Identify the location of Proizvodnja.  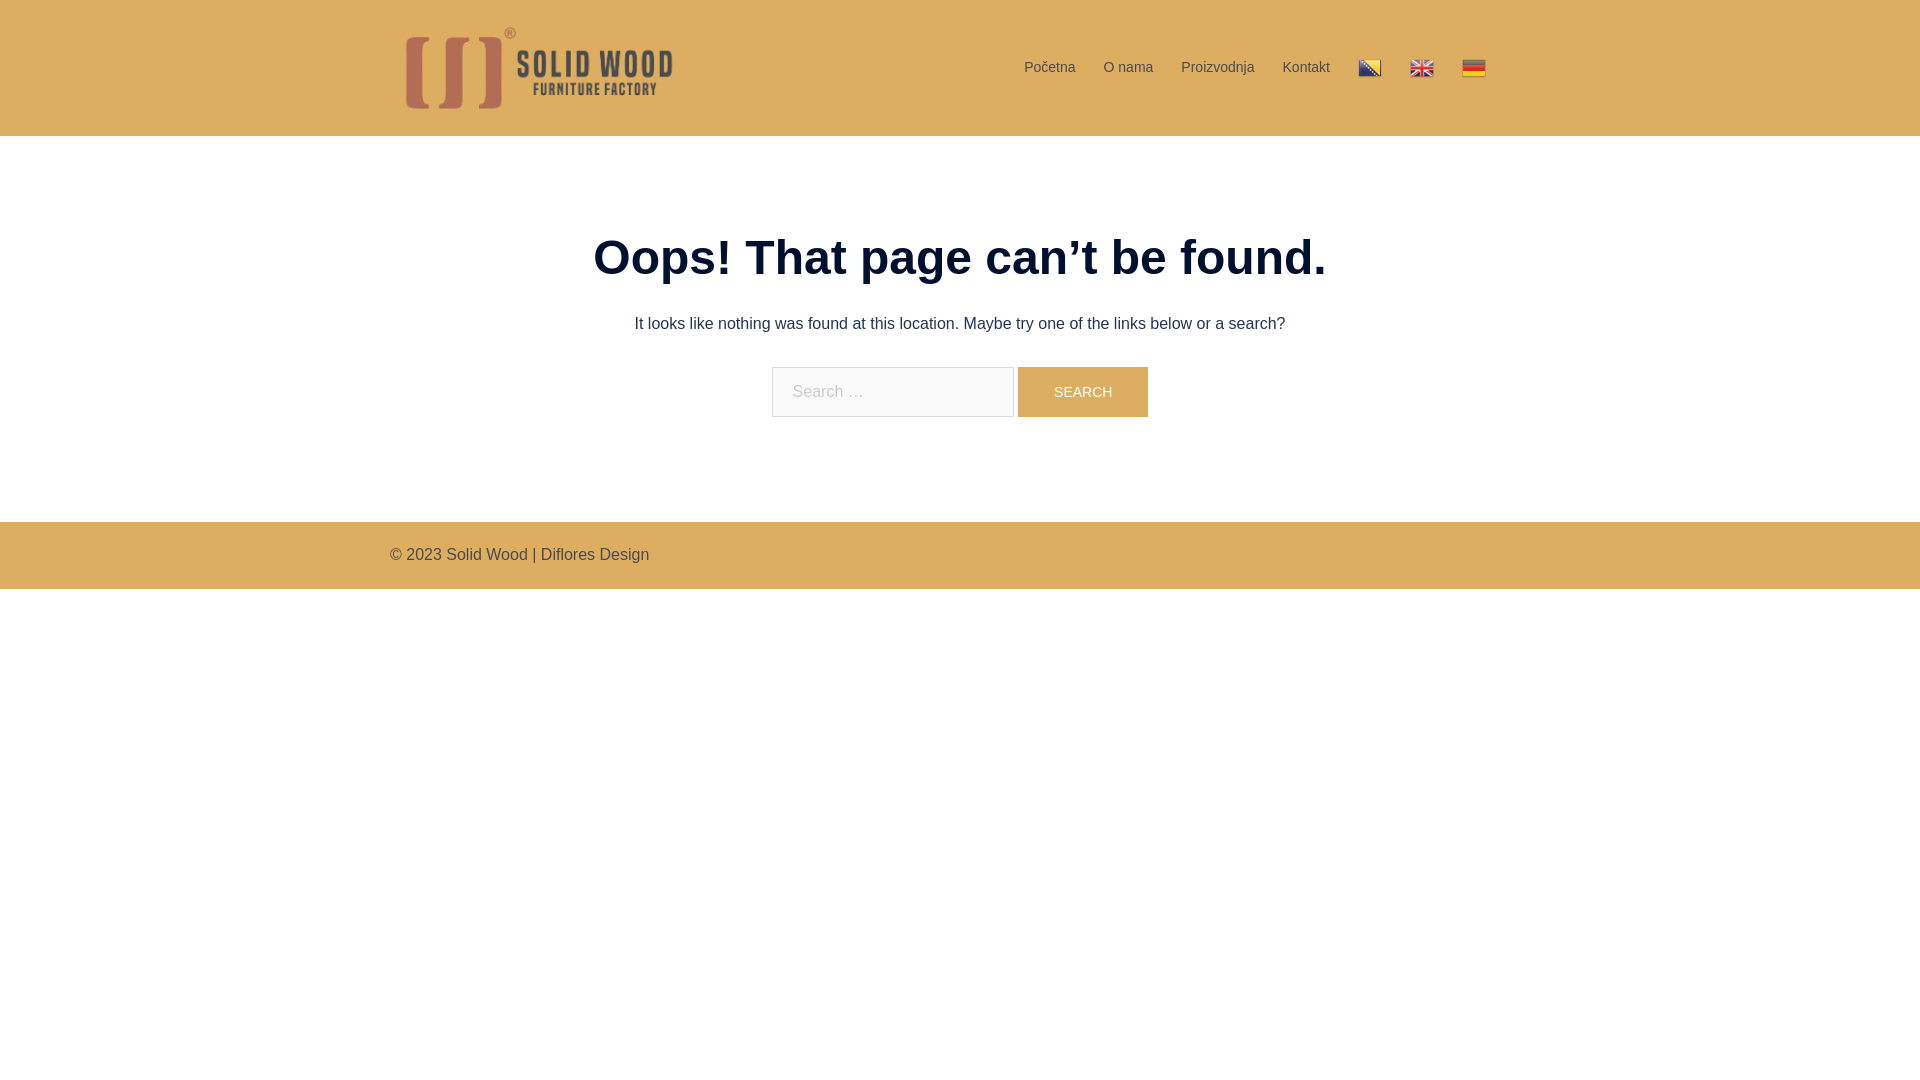
(1218, 68).